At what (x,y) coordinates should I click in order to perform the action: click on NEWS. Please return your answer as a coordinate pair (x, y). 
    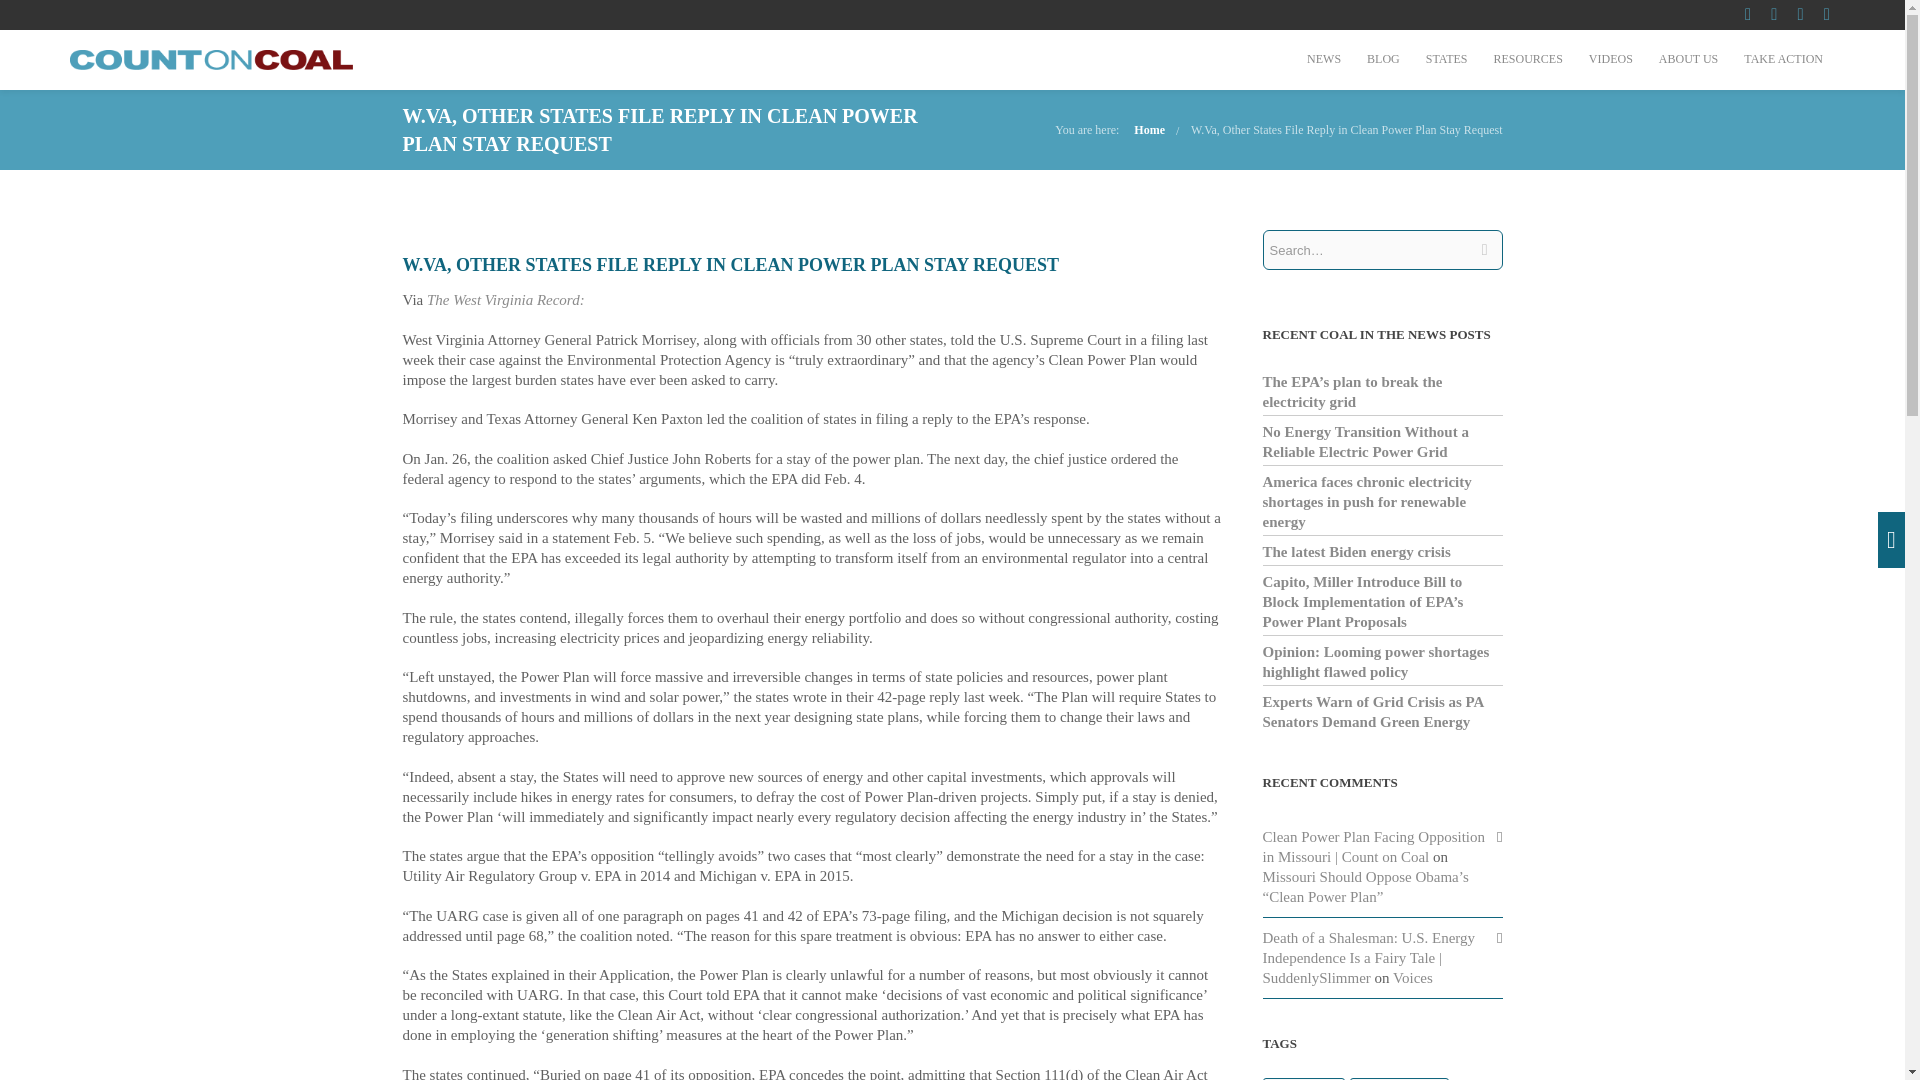
    Looking at the image, I should click on (1324, 58).